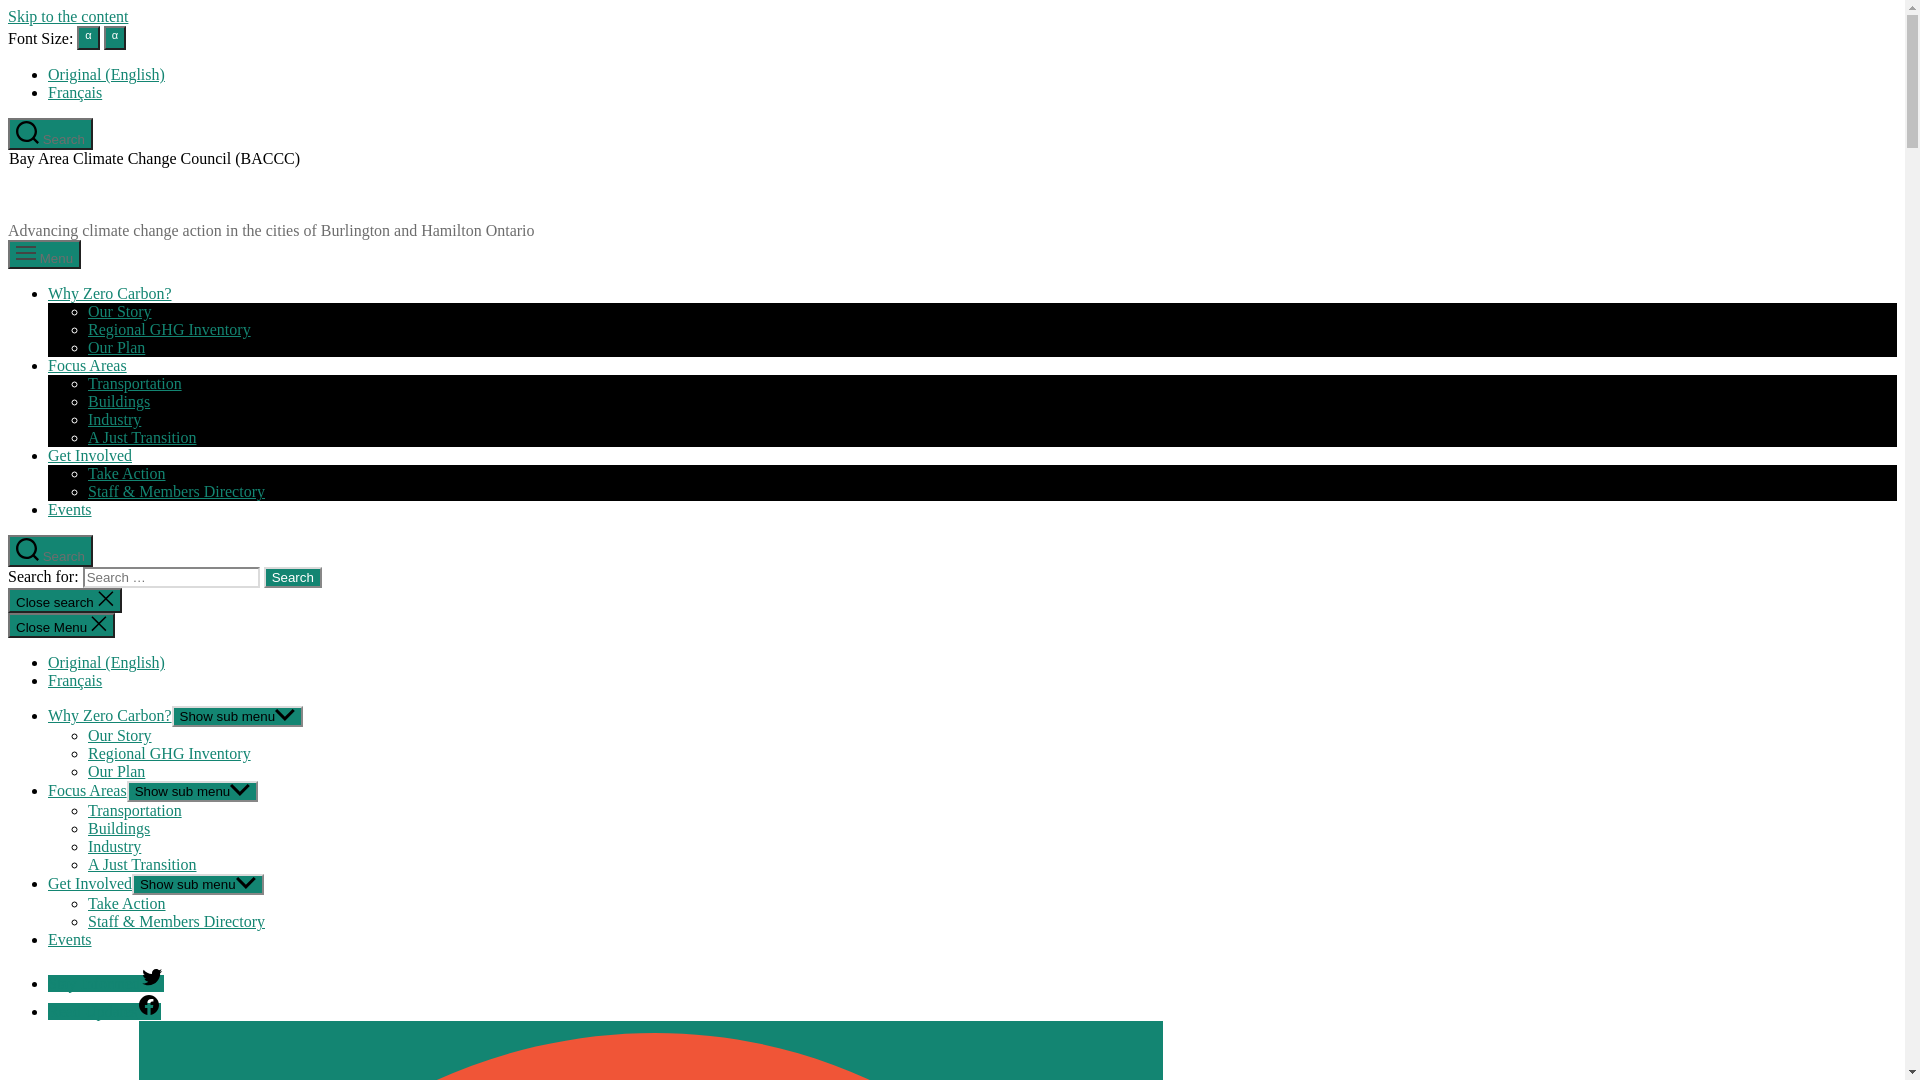 Image resolution: width=1920 pixels, height=1080 pixels. Describe the element at coordinates (135, 384) in the screenshot. I see `Transportation` at that location.